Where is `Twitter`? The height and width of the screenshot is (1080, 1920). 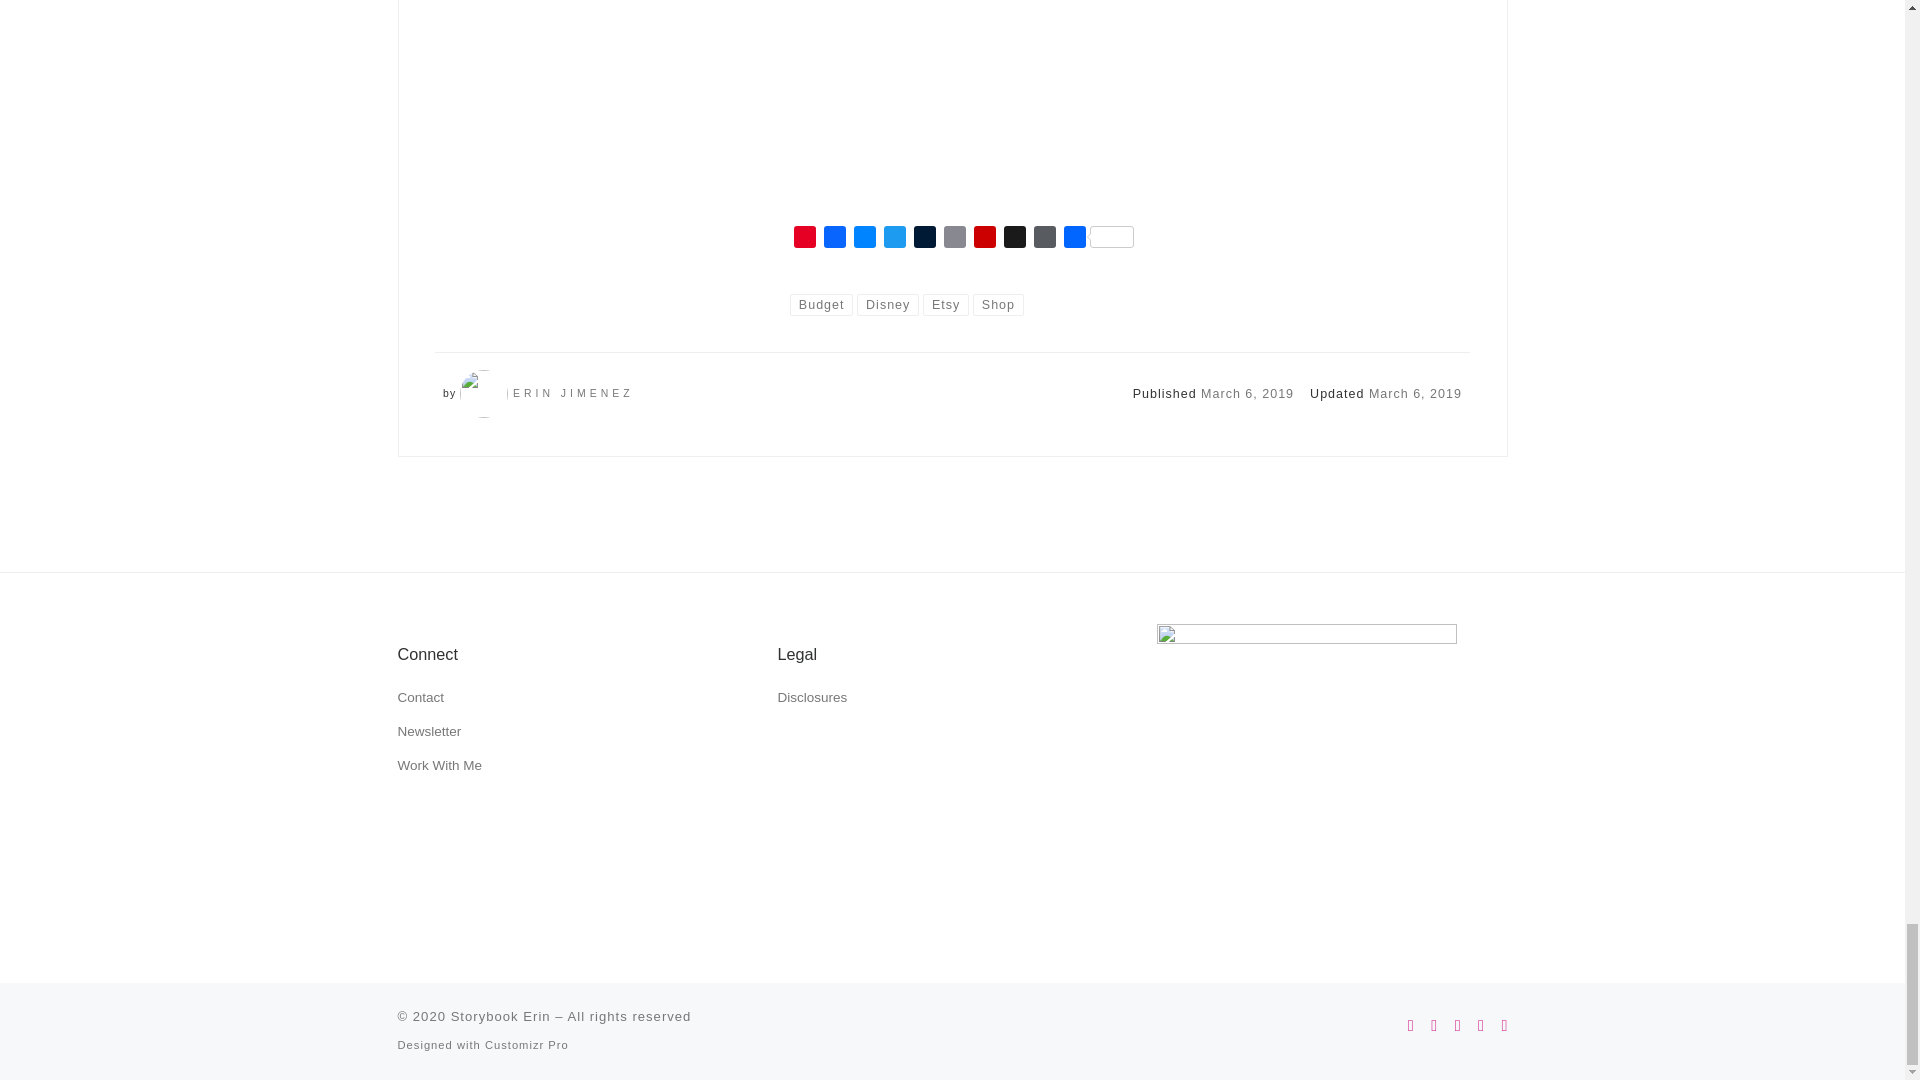 Twitter is located at coordinates (894, 239).